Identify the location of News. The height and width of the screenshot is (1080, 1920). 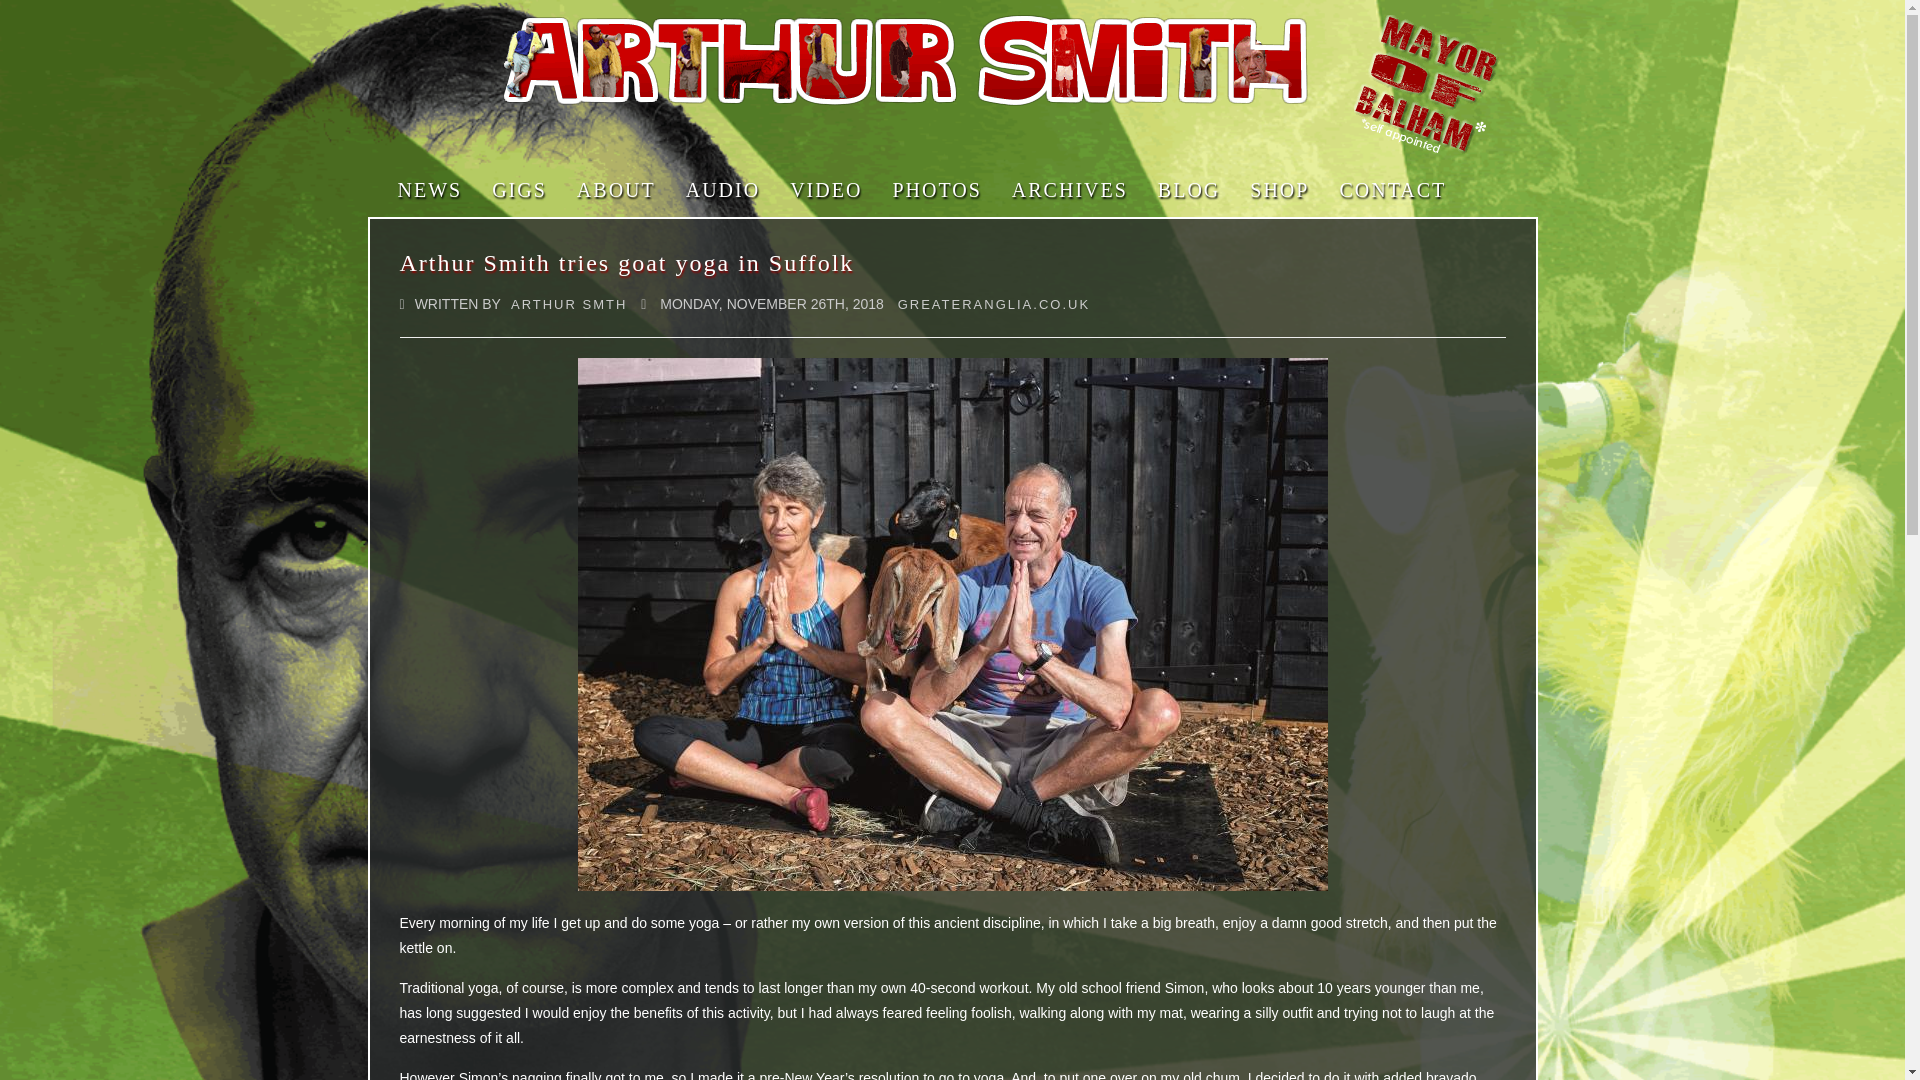
(430, 190).